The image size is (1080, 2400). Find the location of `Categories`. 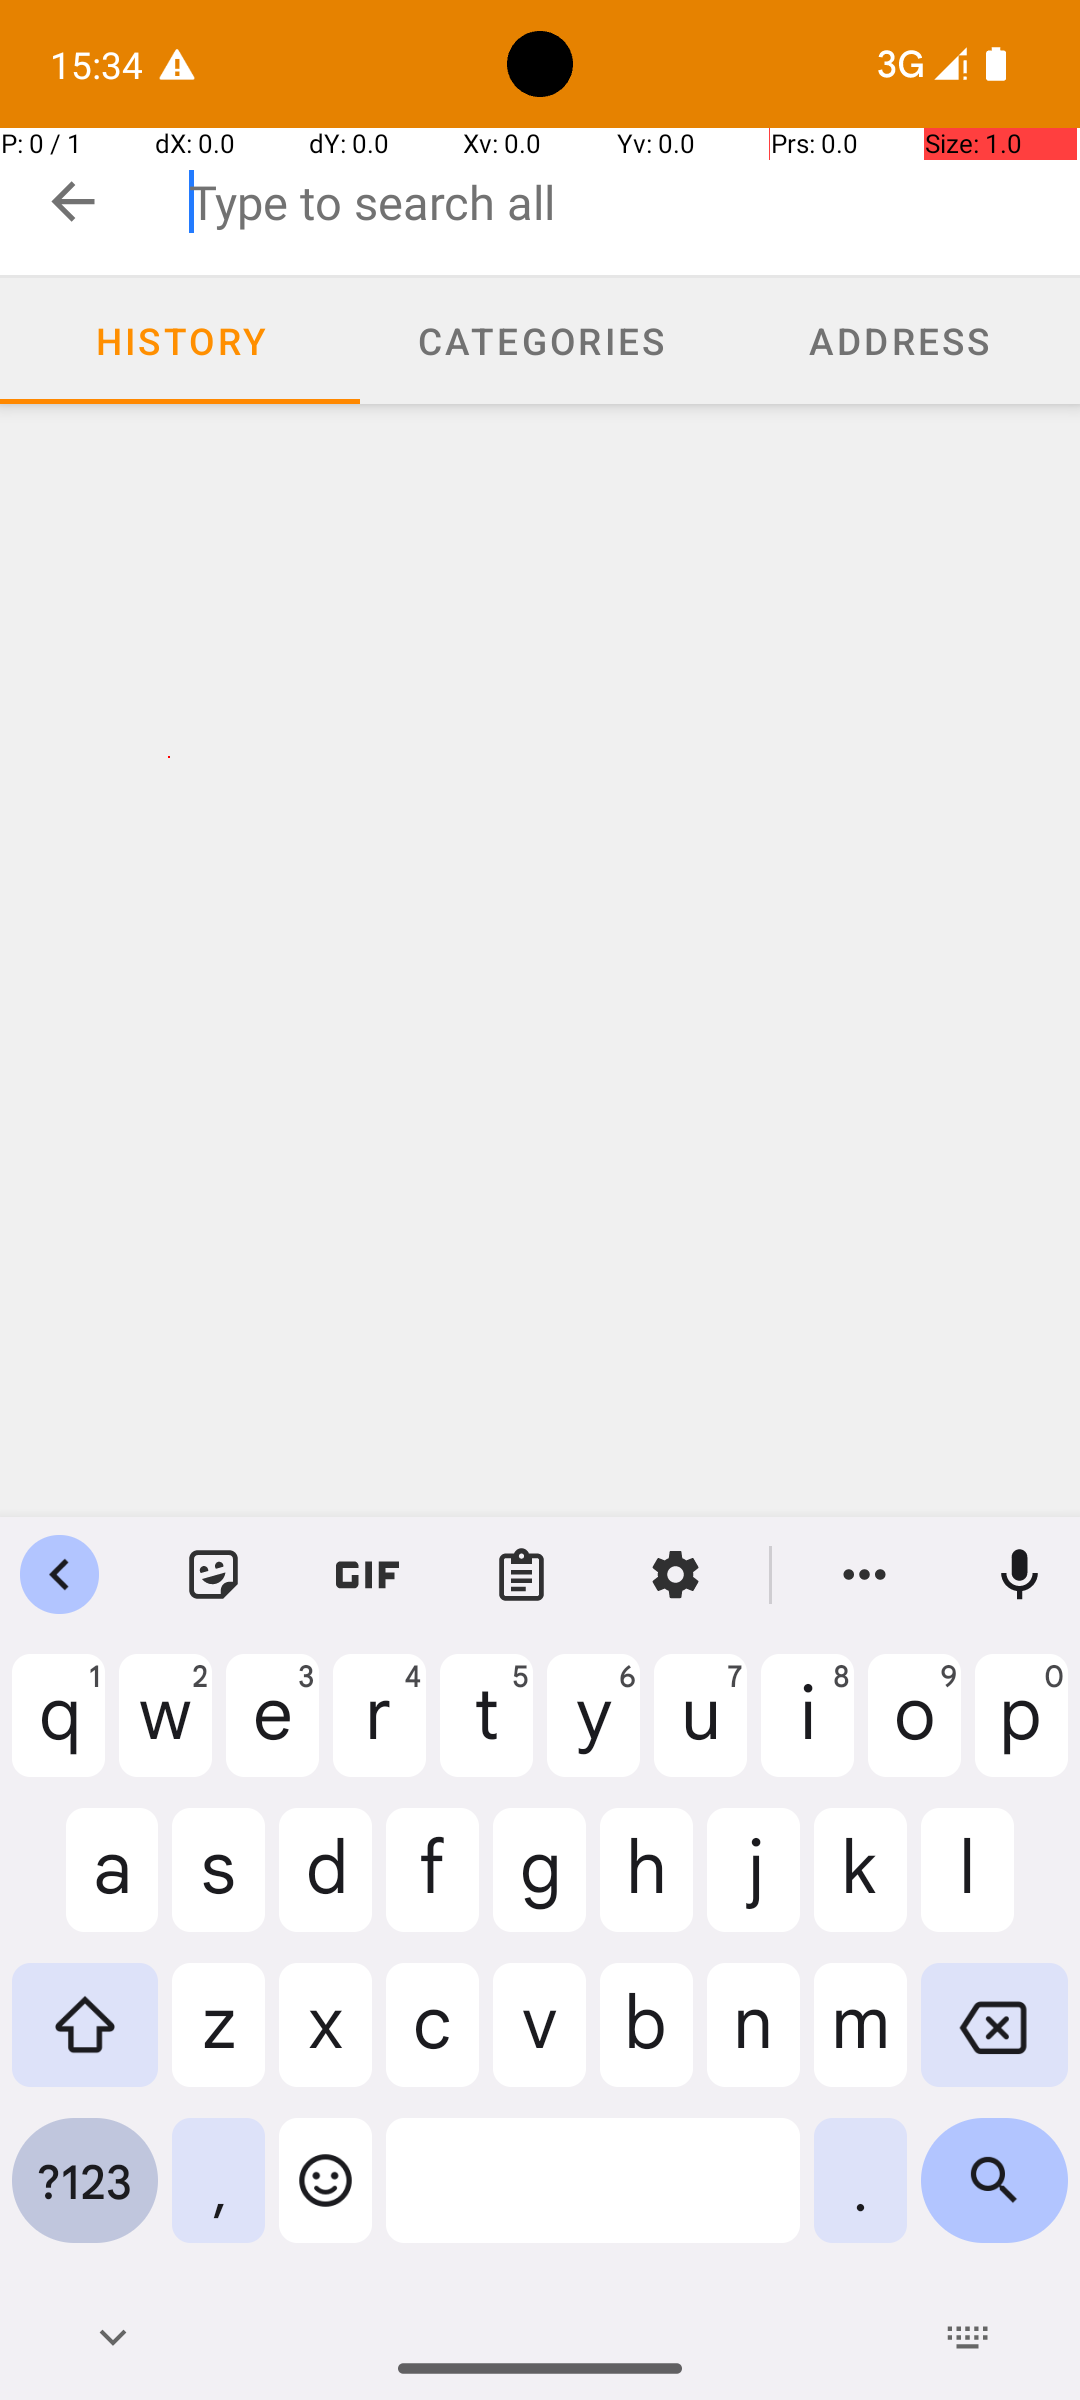

Categories is located at coordinates (540, 341).